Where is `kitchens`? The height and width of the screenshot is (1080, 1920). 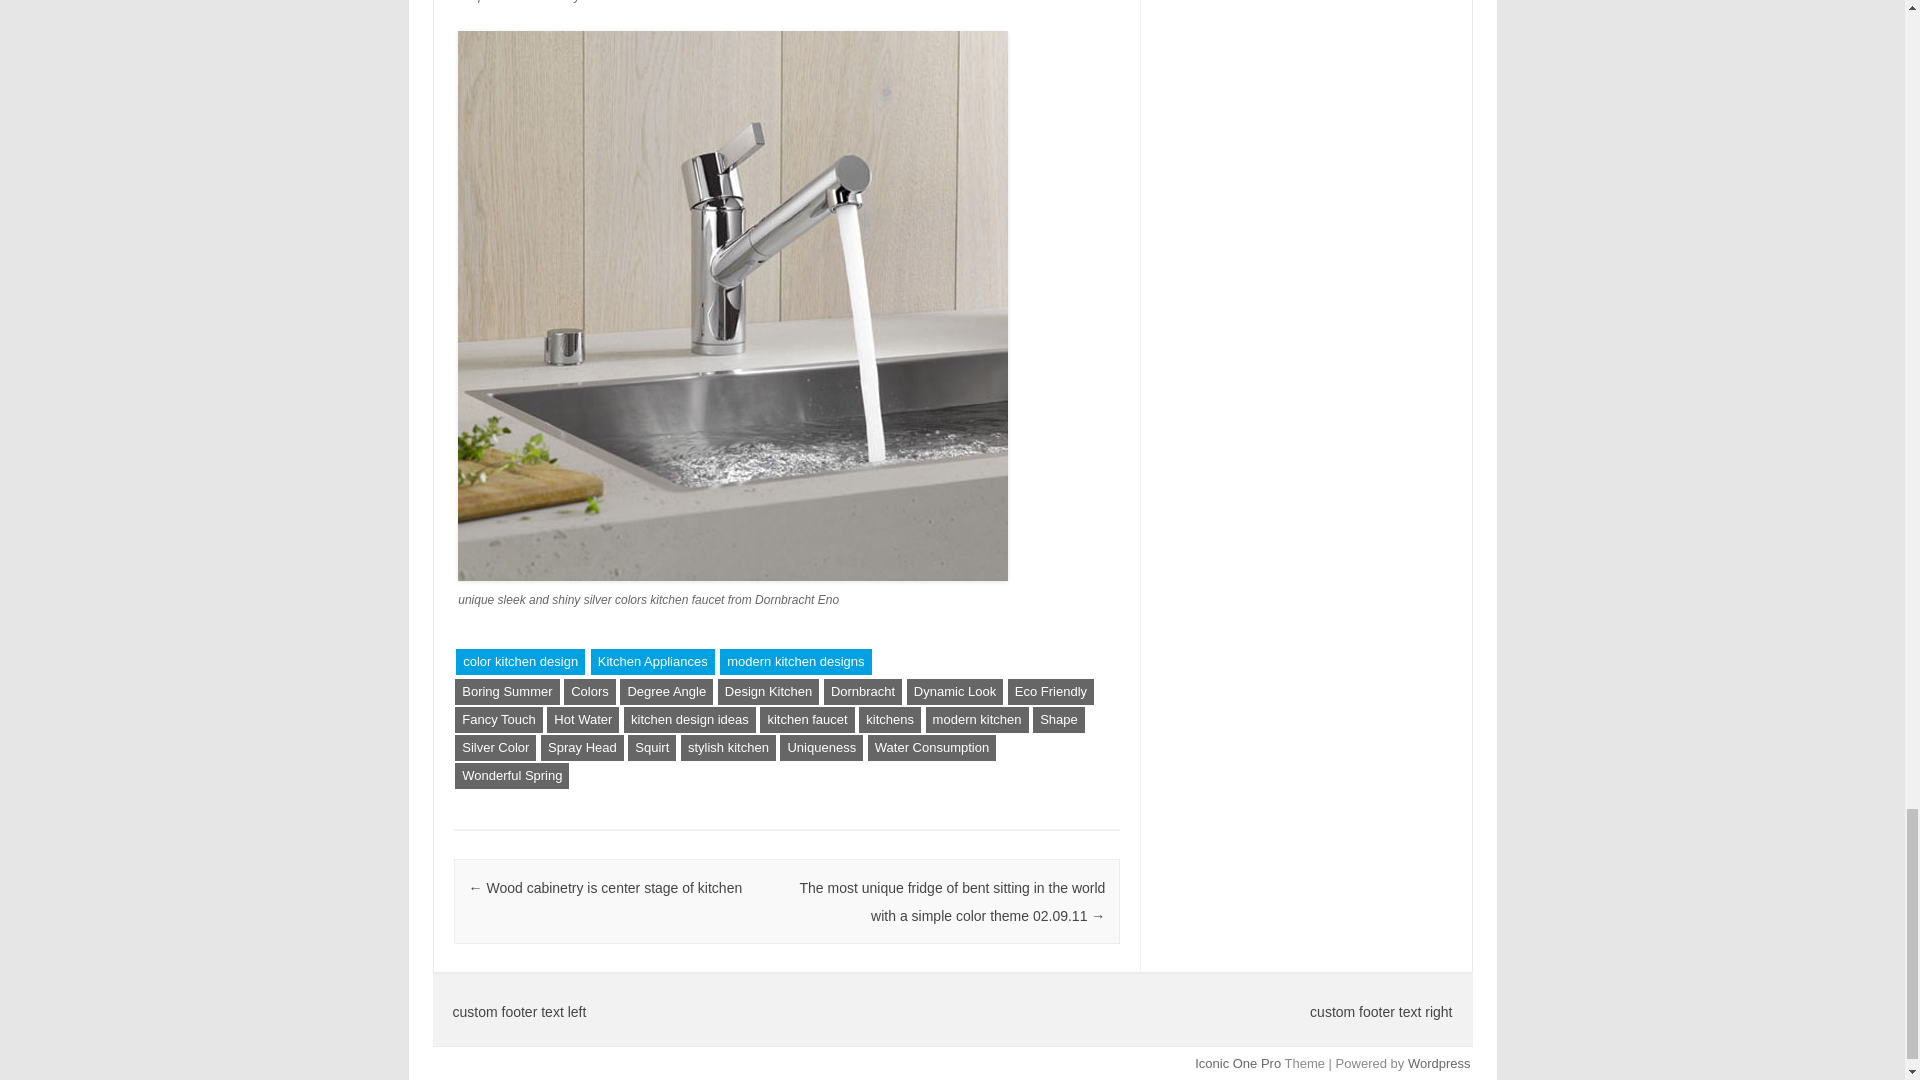 kitchens is located at coordinates (890, 720).